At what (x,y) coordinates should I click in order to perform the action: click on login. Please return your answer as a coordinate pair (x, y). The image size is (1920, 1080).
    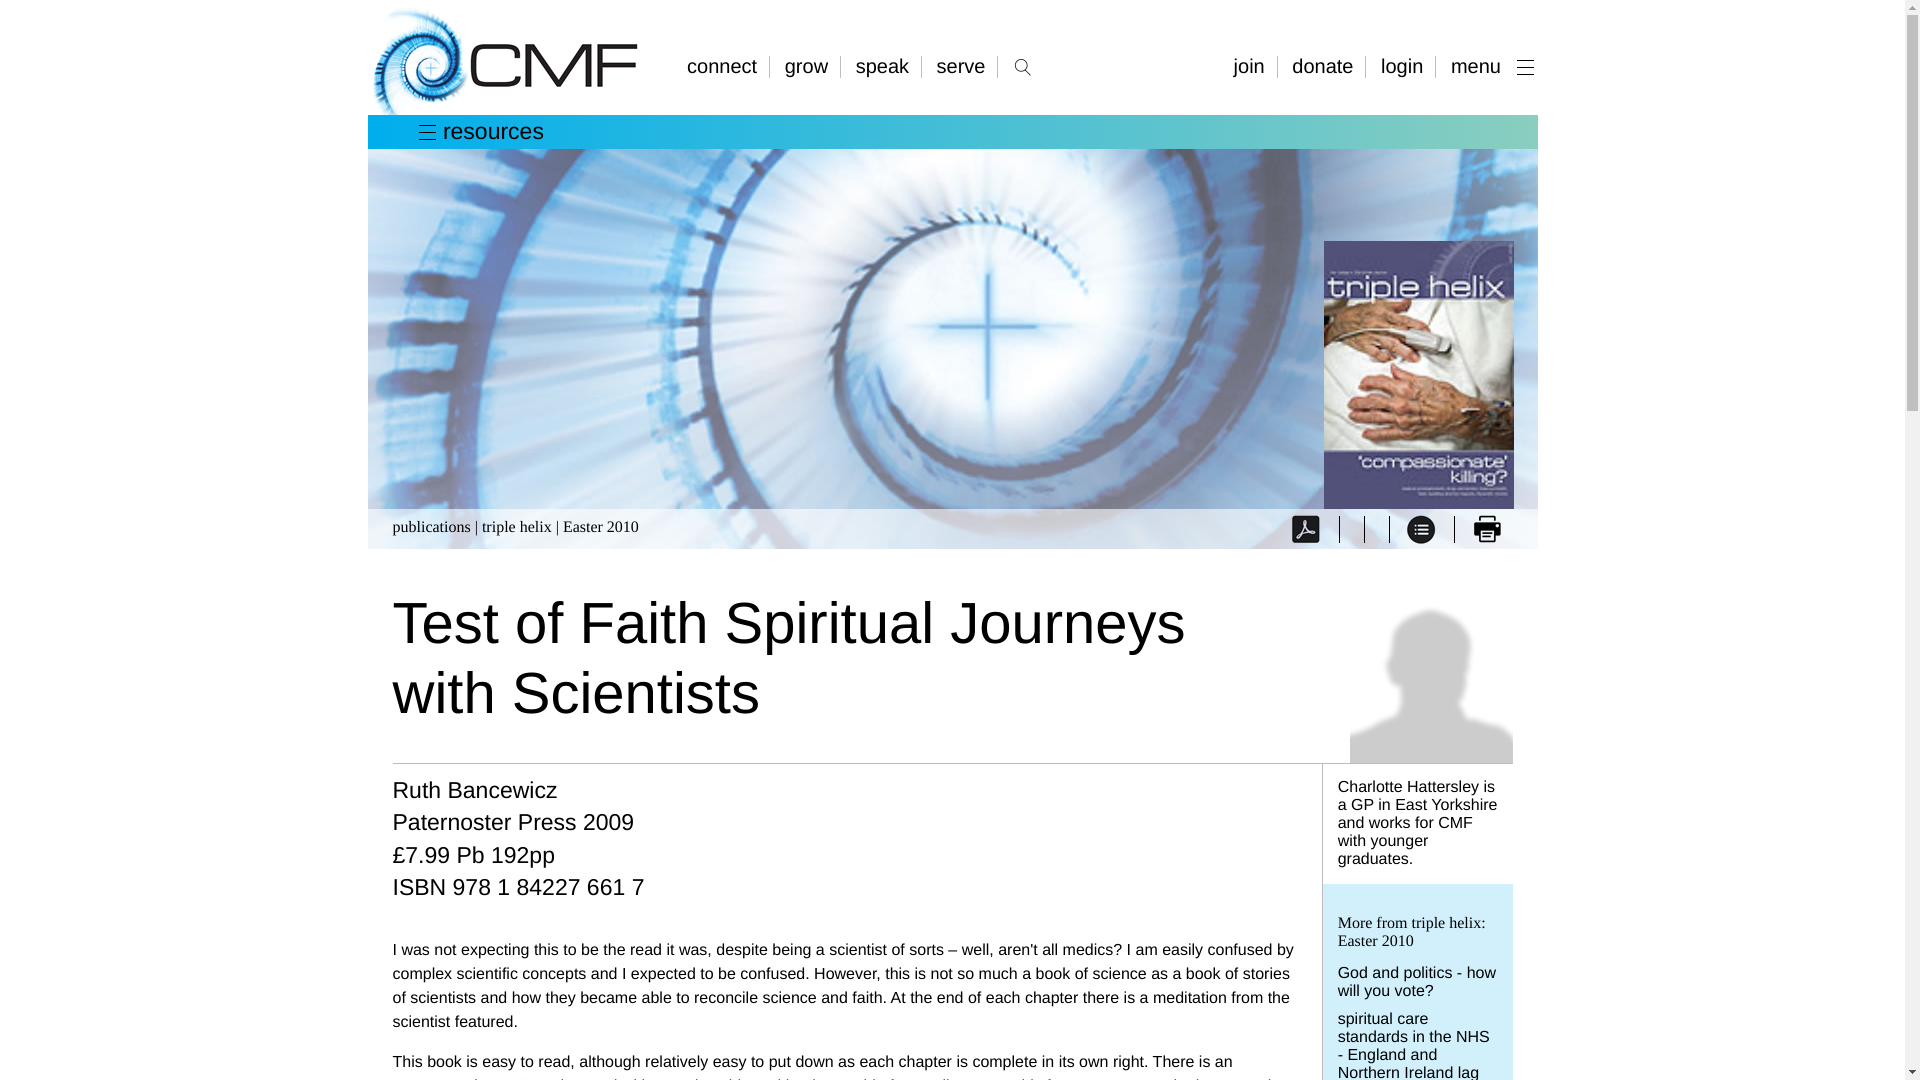
    Looking at the image, I should click on (1404, 66).